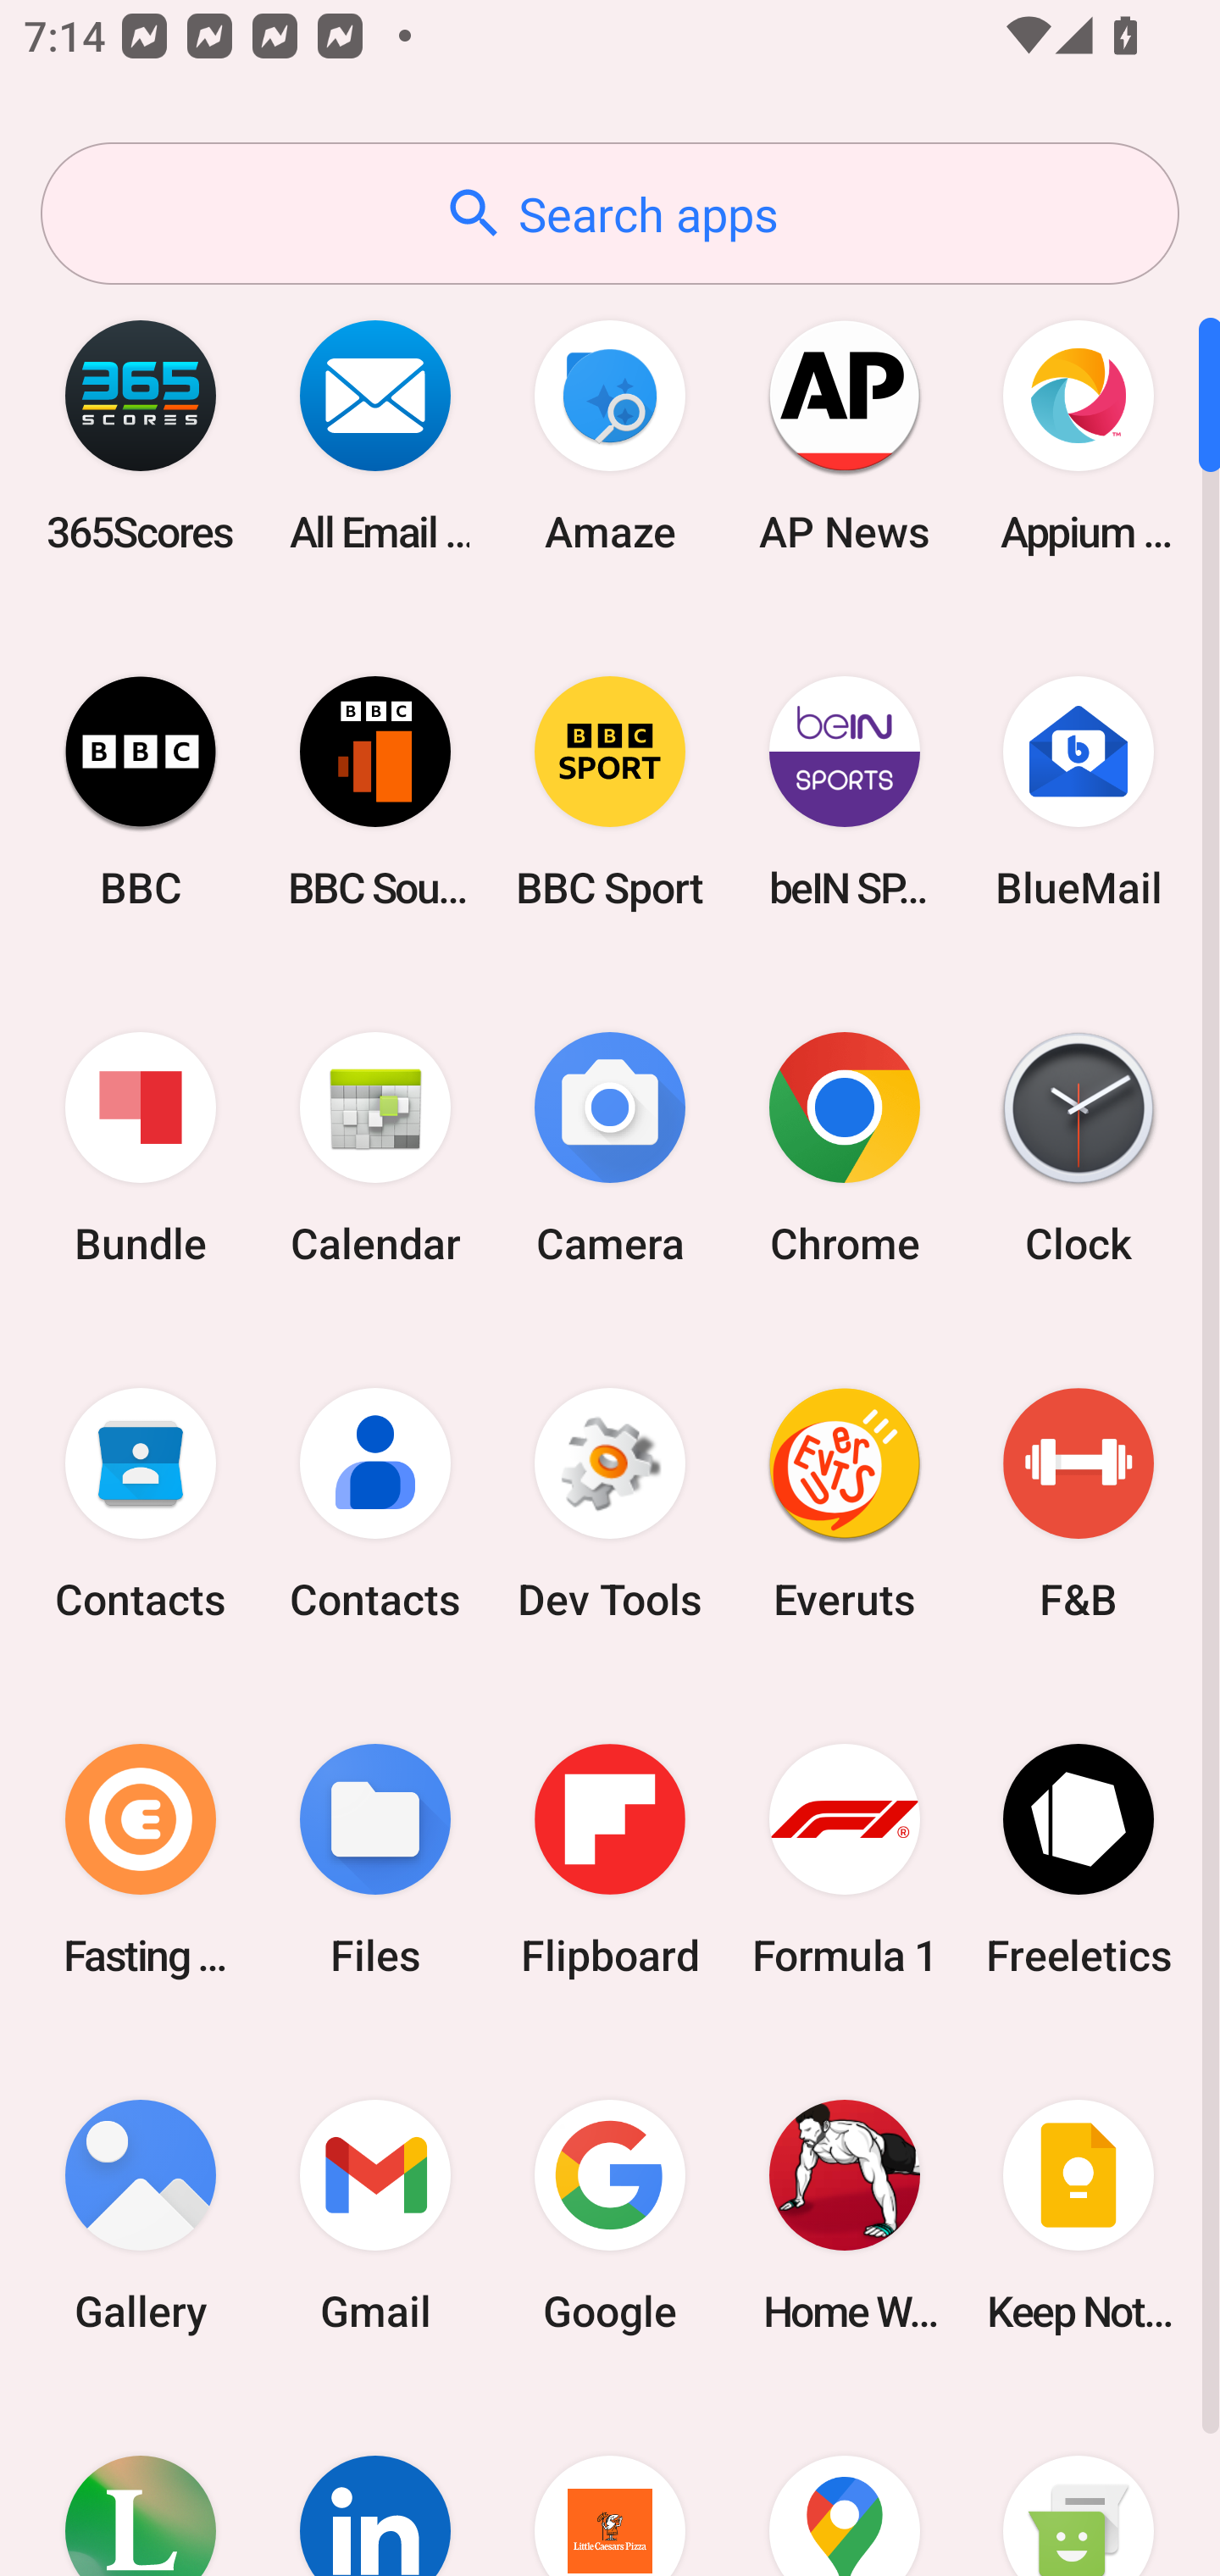 The width and height of the screenshot is (1220, 2576). What do you see at coordinates (1079, 1859) in the screenshot?
I see `Freeletics` at bounding box center [1079, 1859].